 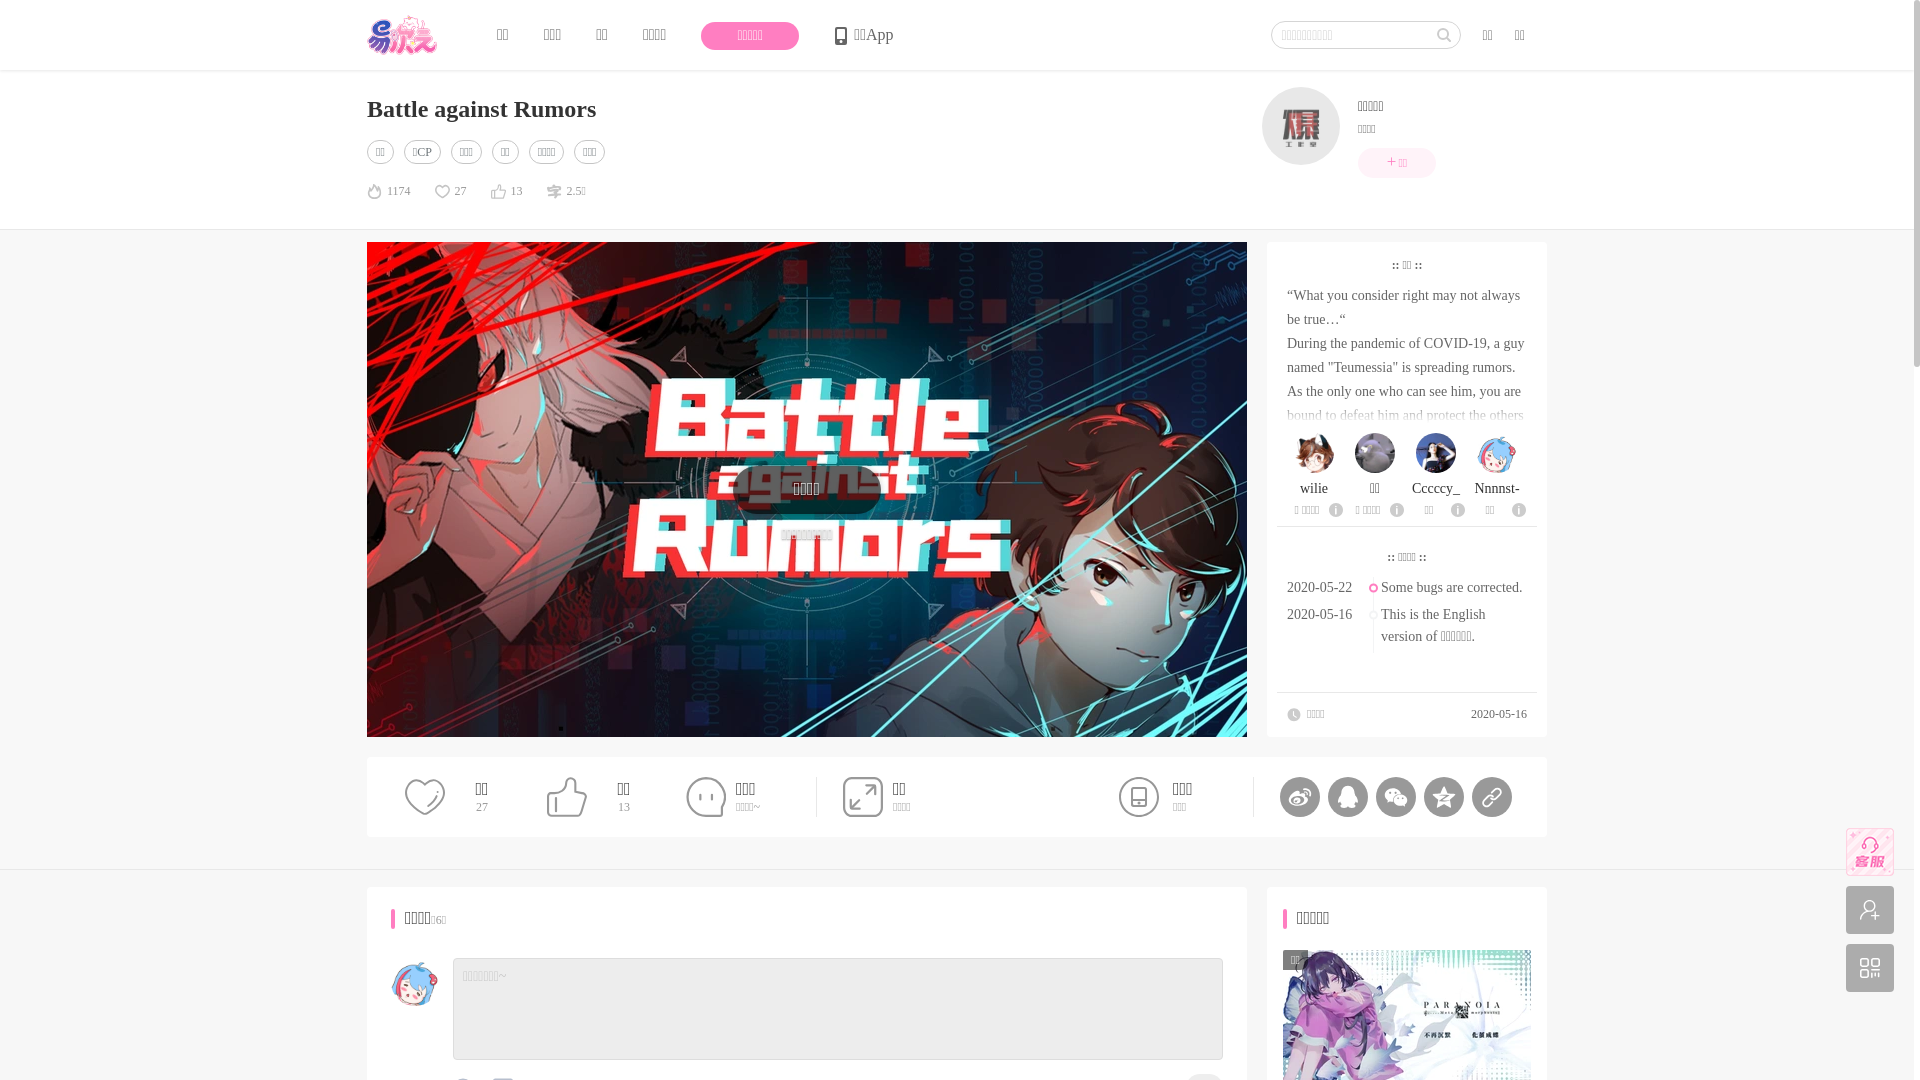 I want to click on Nnnnst-, so click(x=1497, y=489).